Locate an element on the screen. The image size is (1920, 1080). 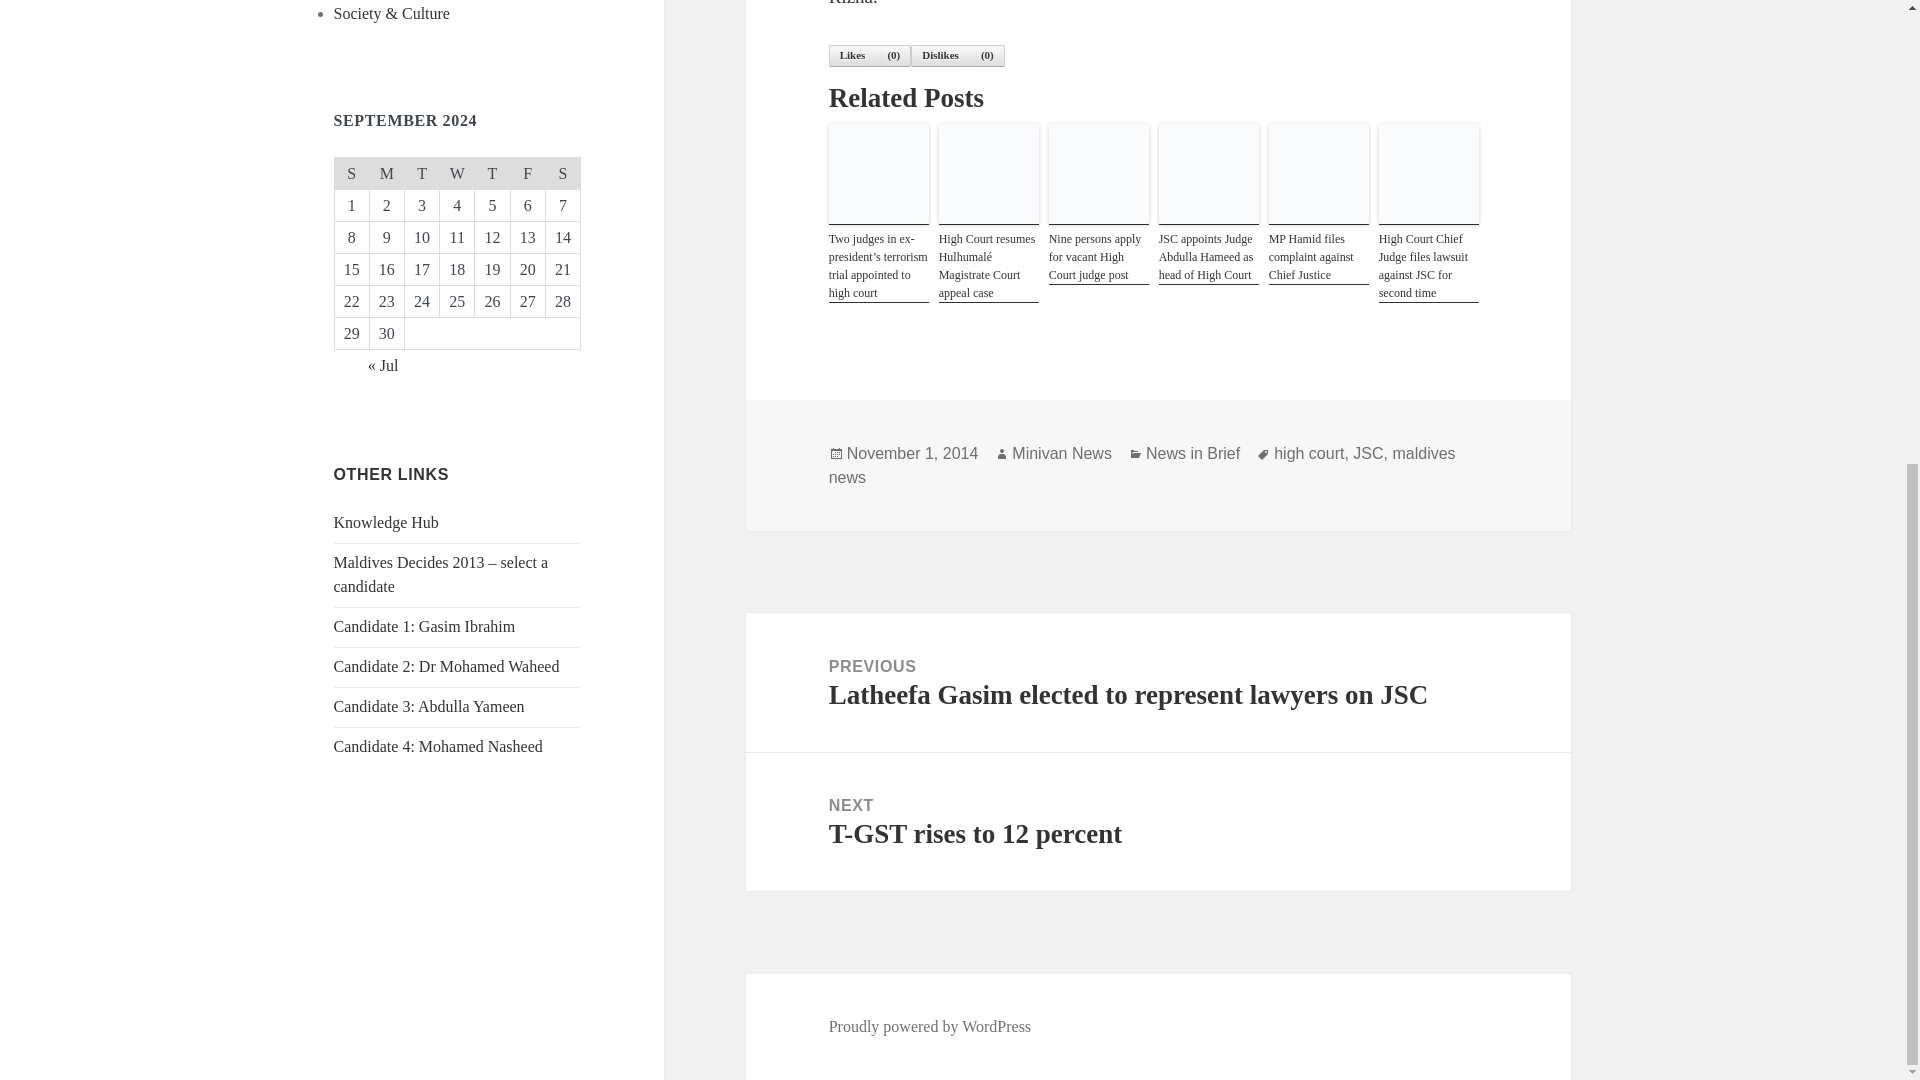
Candidate 4: Mohamed Nasheed is located at coordinates (438, 746).